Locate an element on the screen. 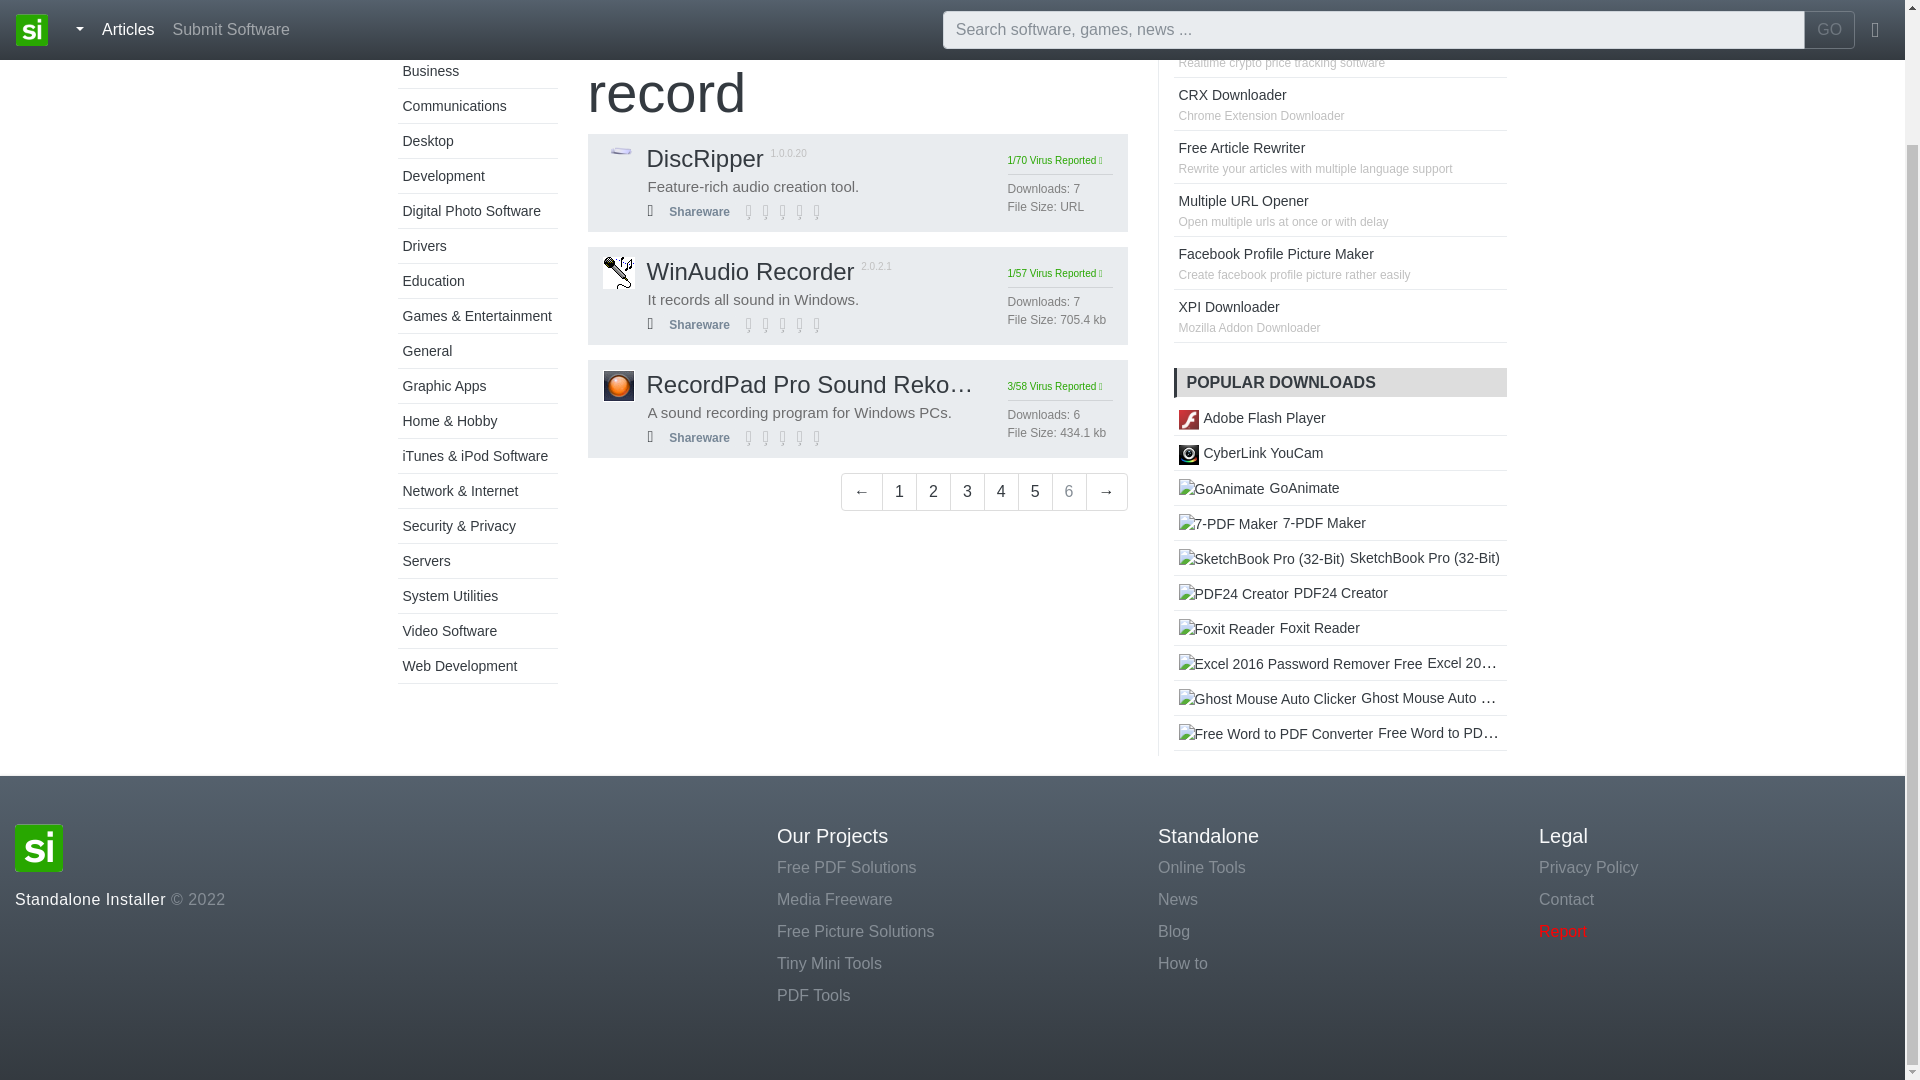 Image resolution: width=1920 pixels, height=1080 pixels. Graphic Apps is located at coordinates (443, 386).